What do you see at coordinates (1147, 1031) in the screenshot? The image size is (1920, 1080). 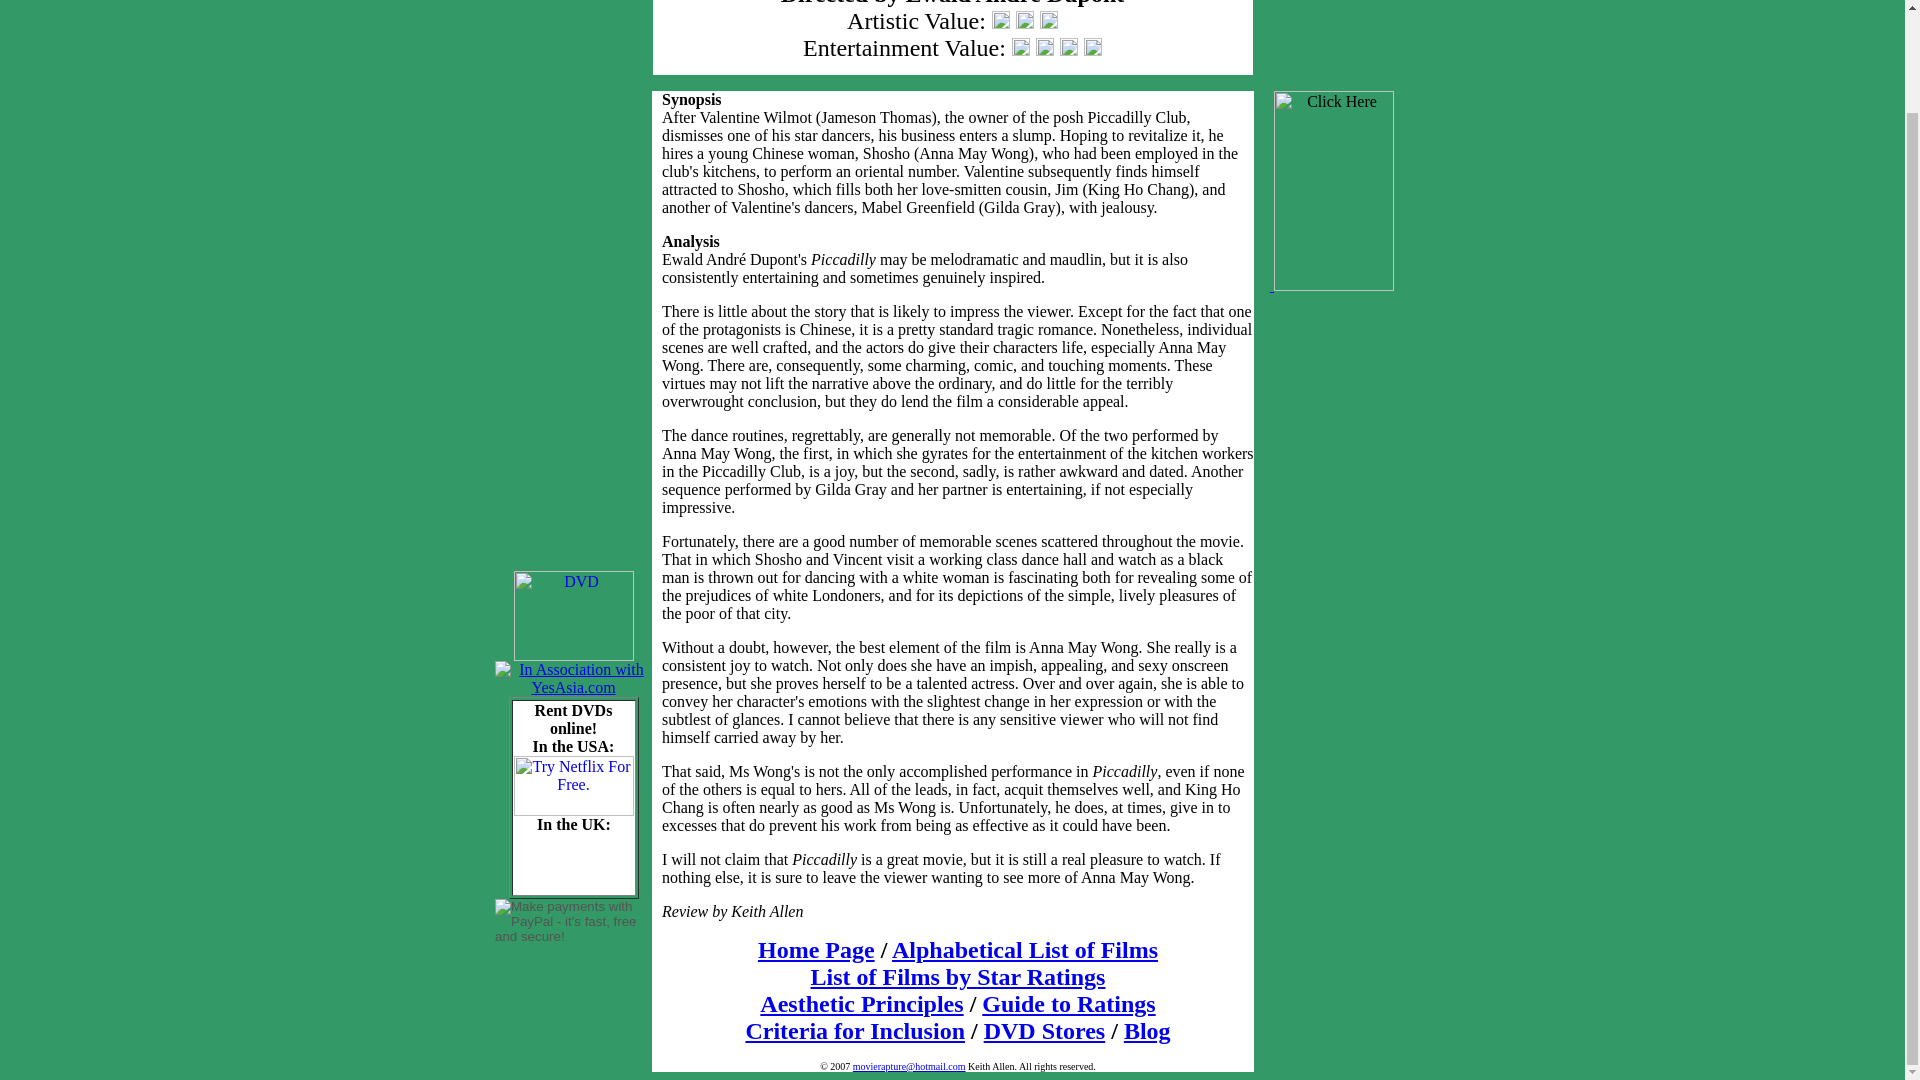 I see `Blog` at bounding box center [1147, 1031].